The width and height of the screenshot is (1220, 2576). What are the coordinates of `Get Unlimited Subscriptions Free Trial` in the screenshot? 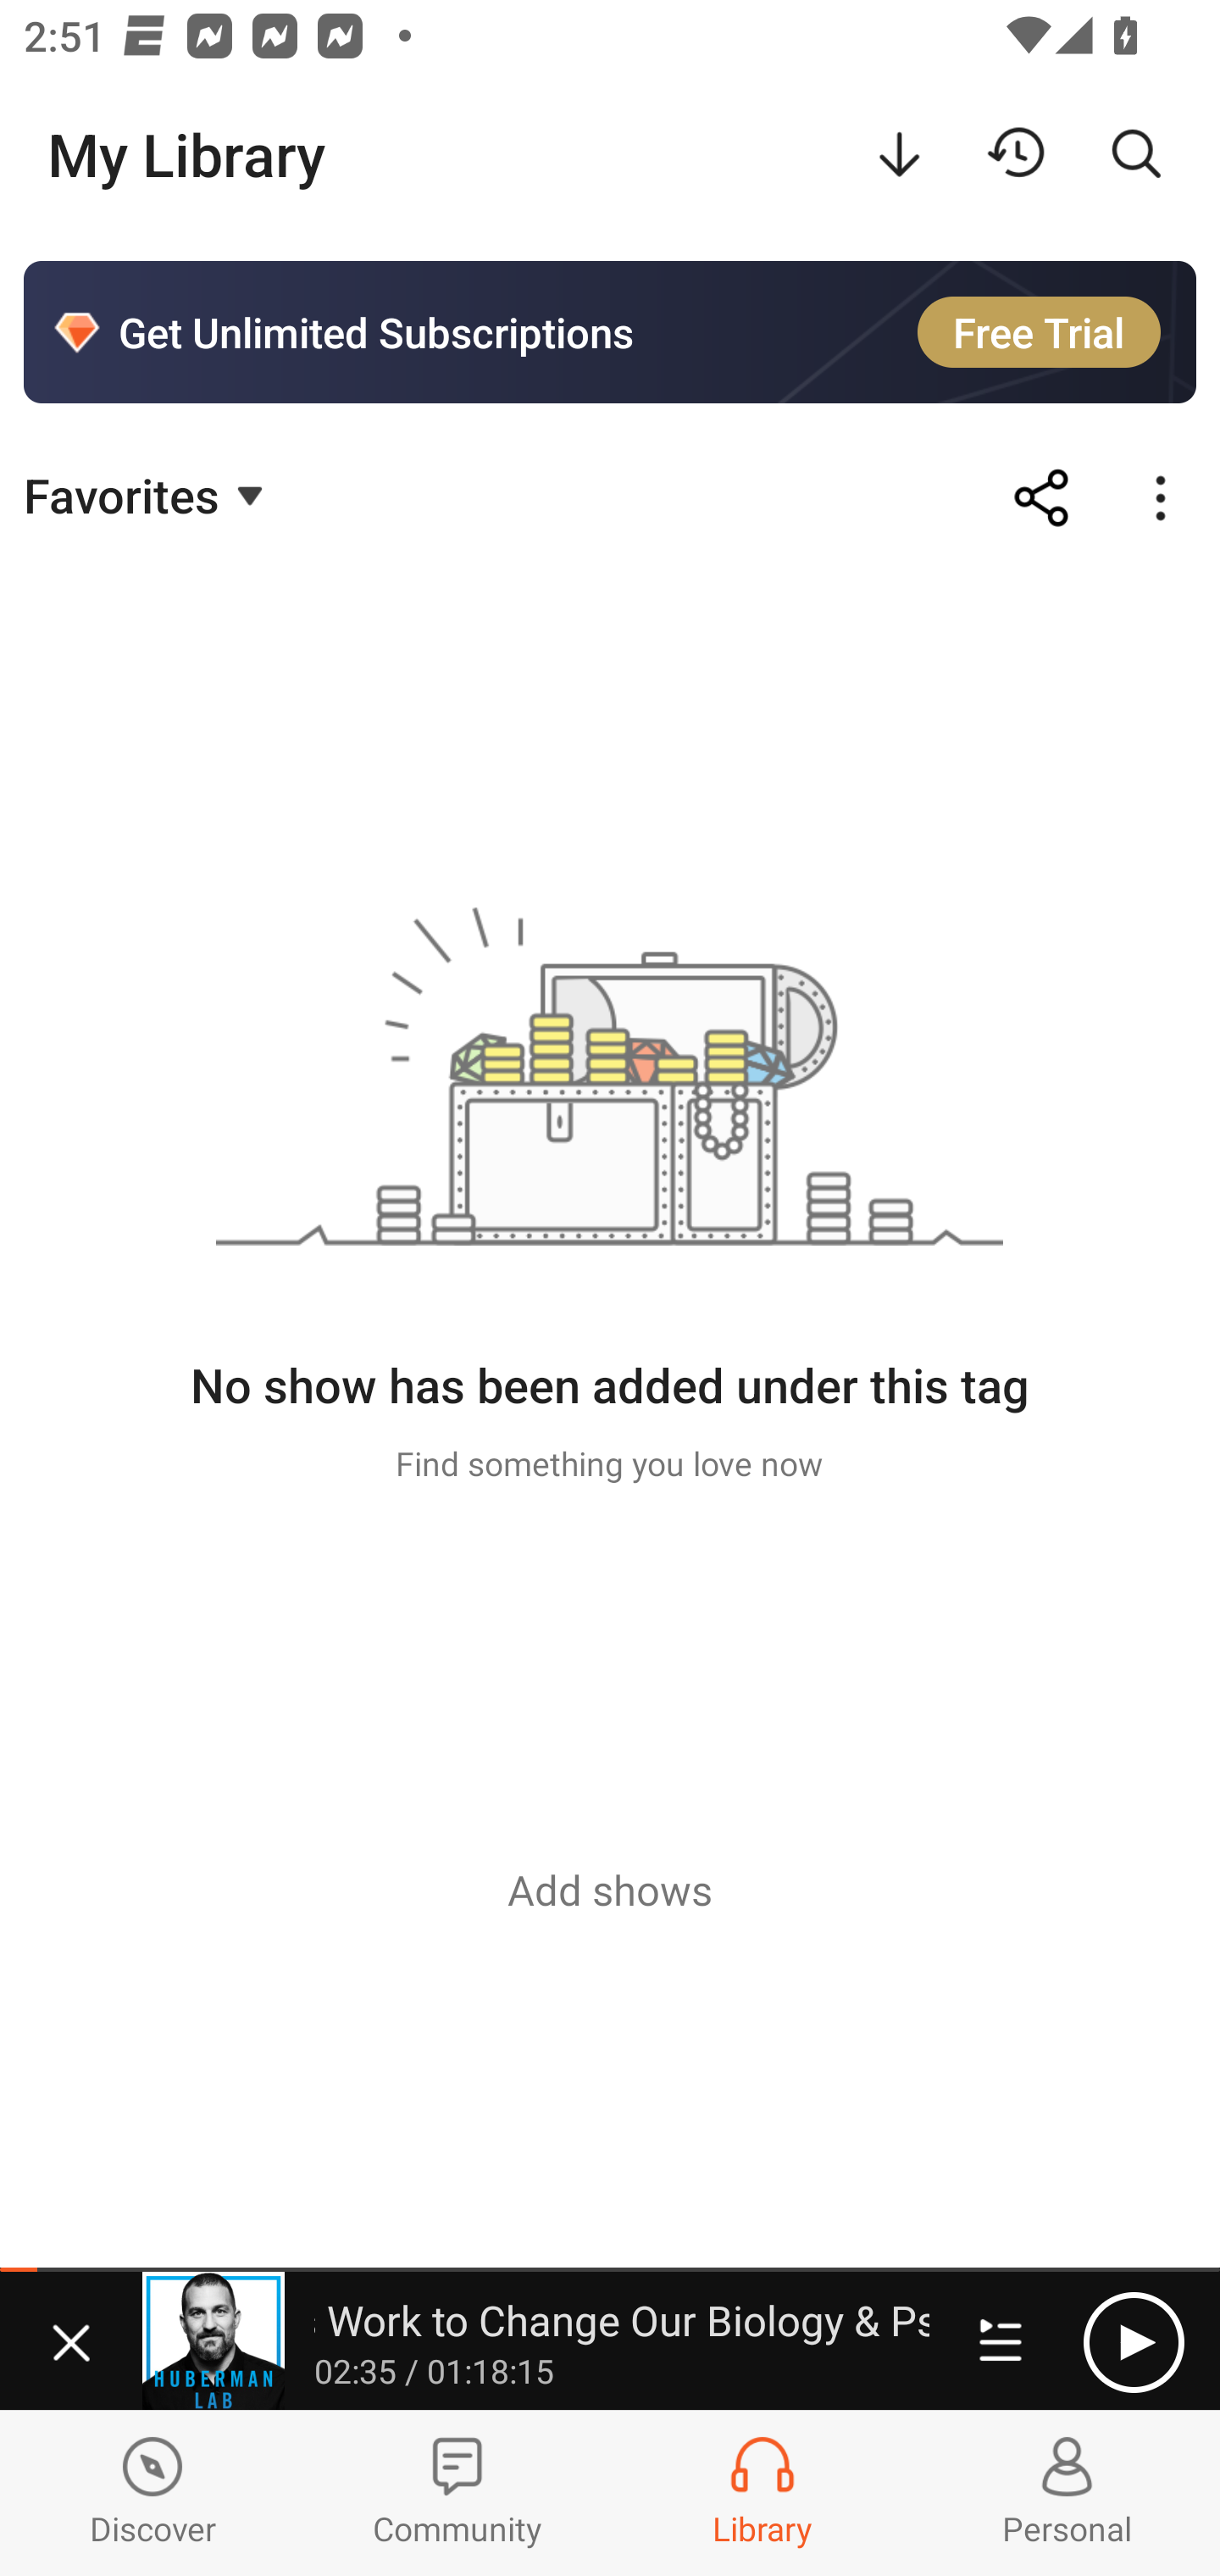 It's located at (610, 332).